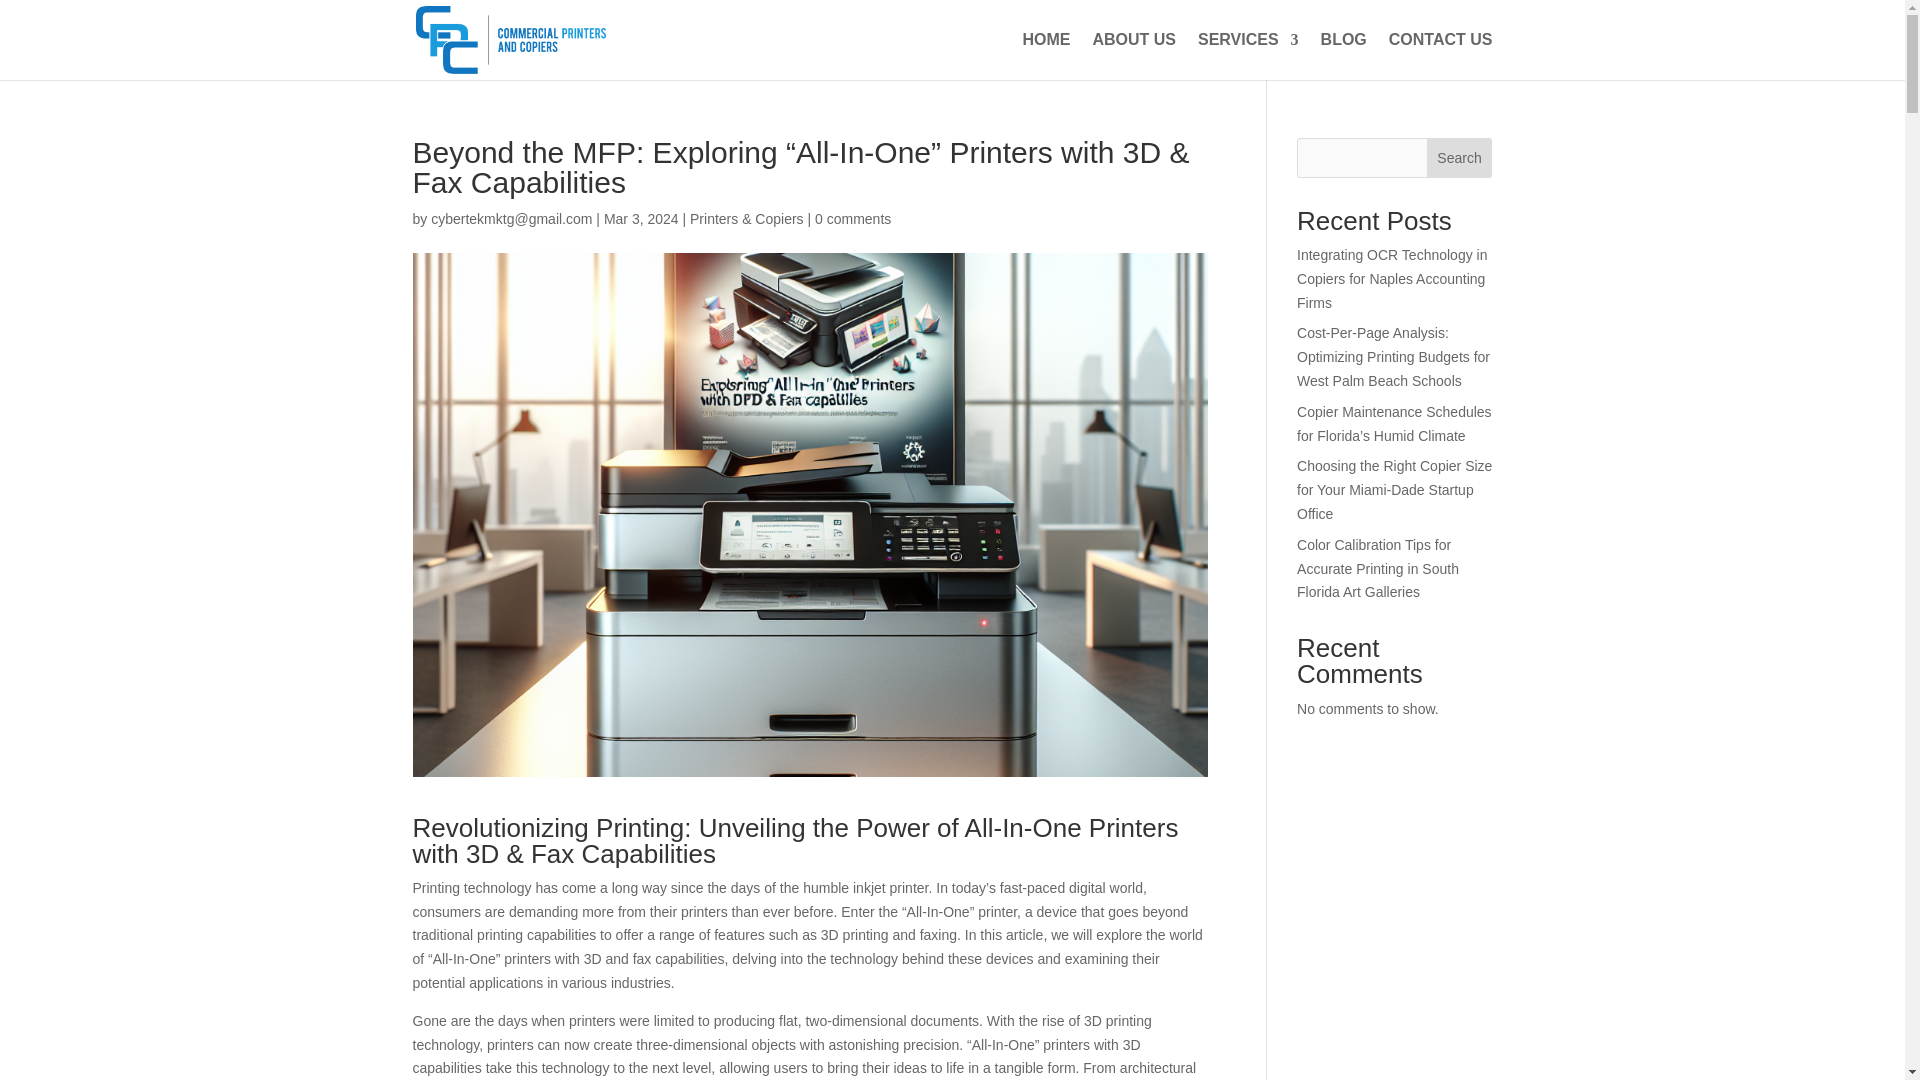 The width and height of the screenshot is (1920, 1080). What do you see at coordinates (1460, 158) in the screenshot?
I see `Search` at bounding box center [1460, 158].